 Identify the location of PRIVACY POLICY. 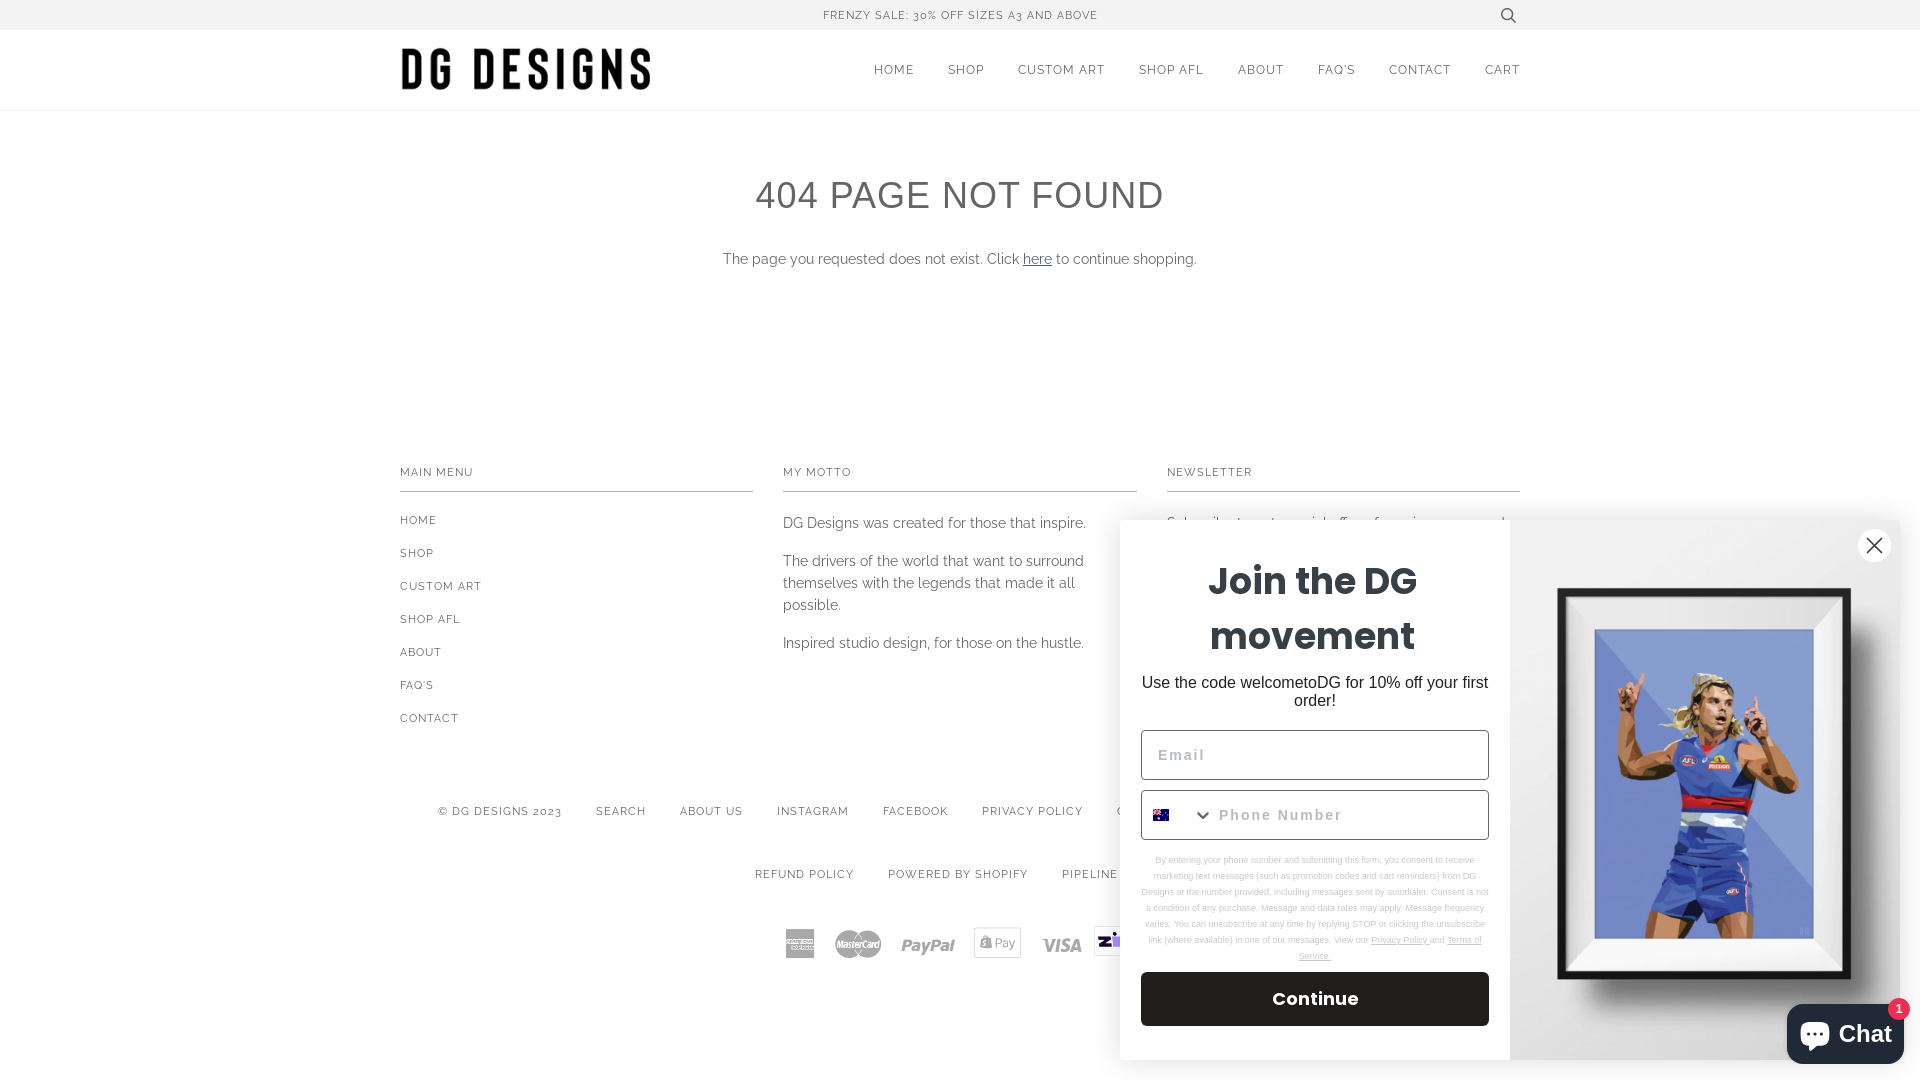
(1032, 811).